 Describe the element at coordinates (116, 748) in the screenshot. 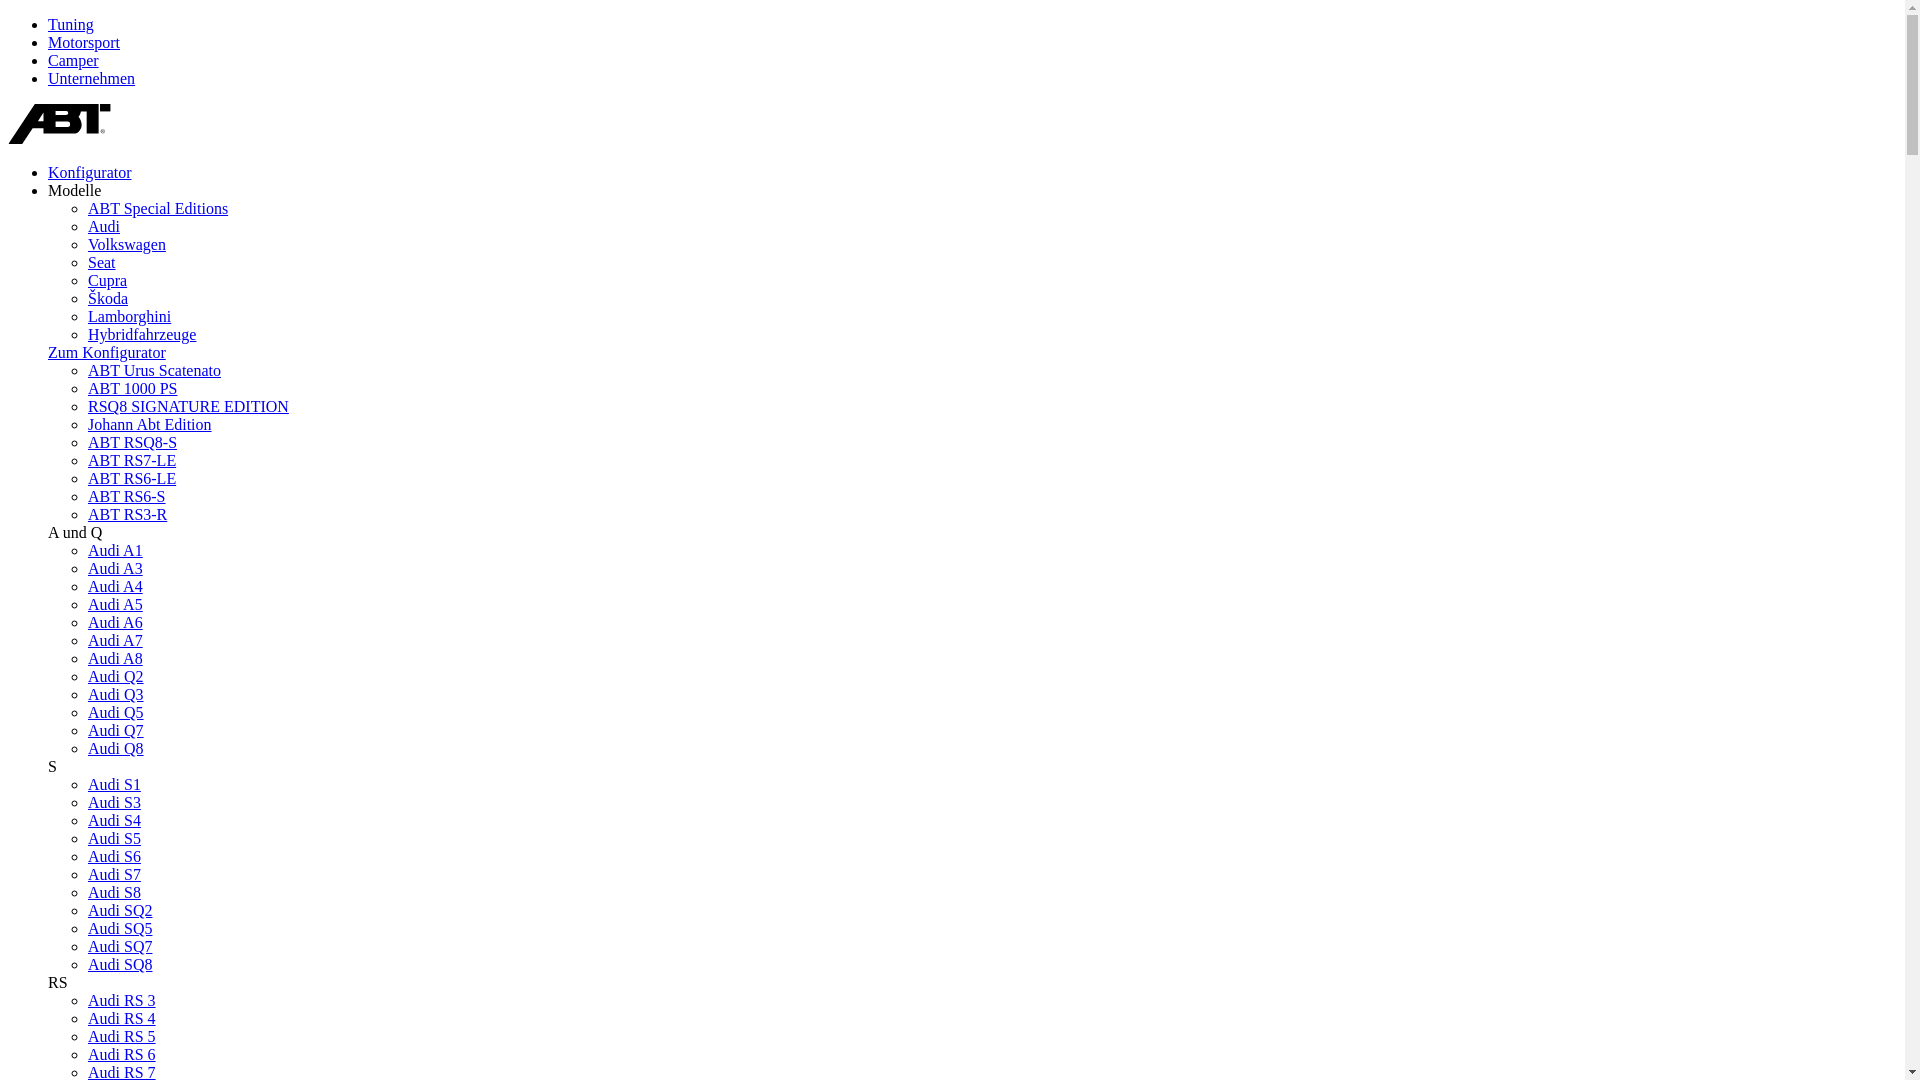

I see `Audi Q8` at that location.